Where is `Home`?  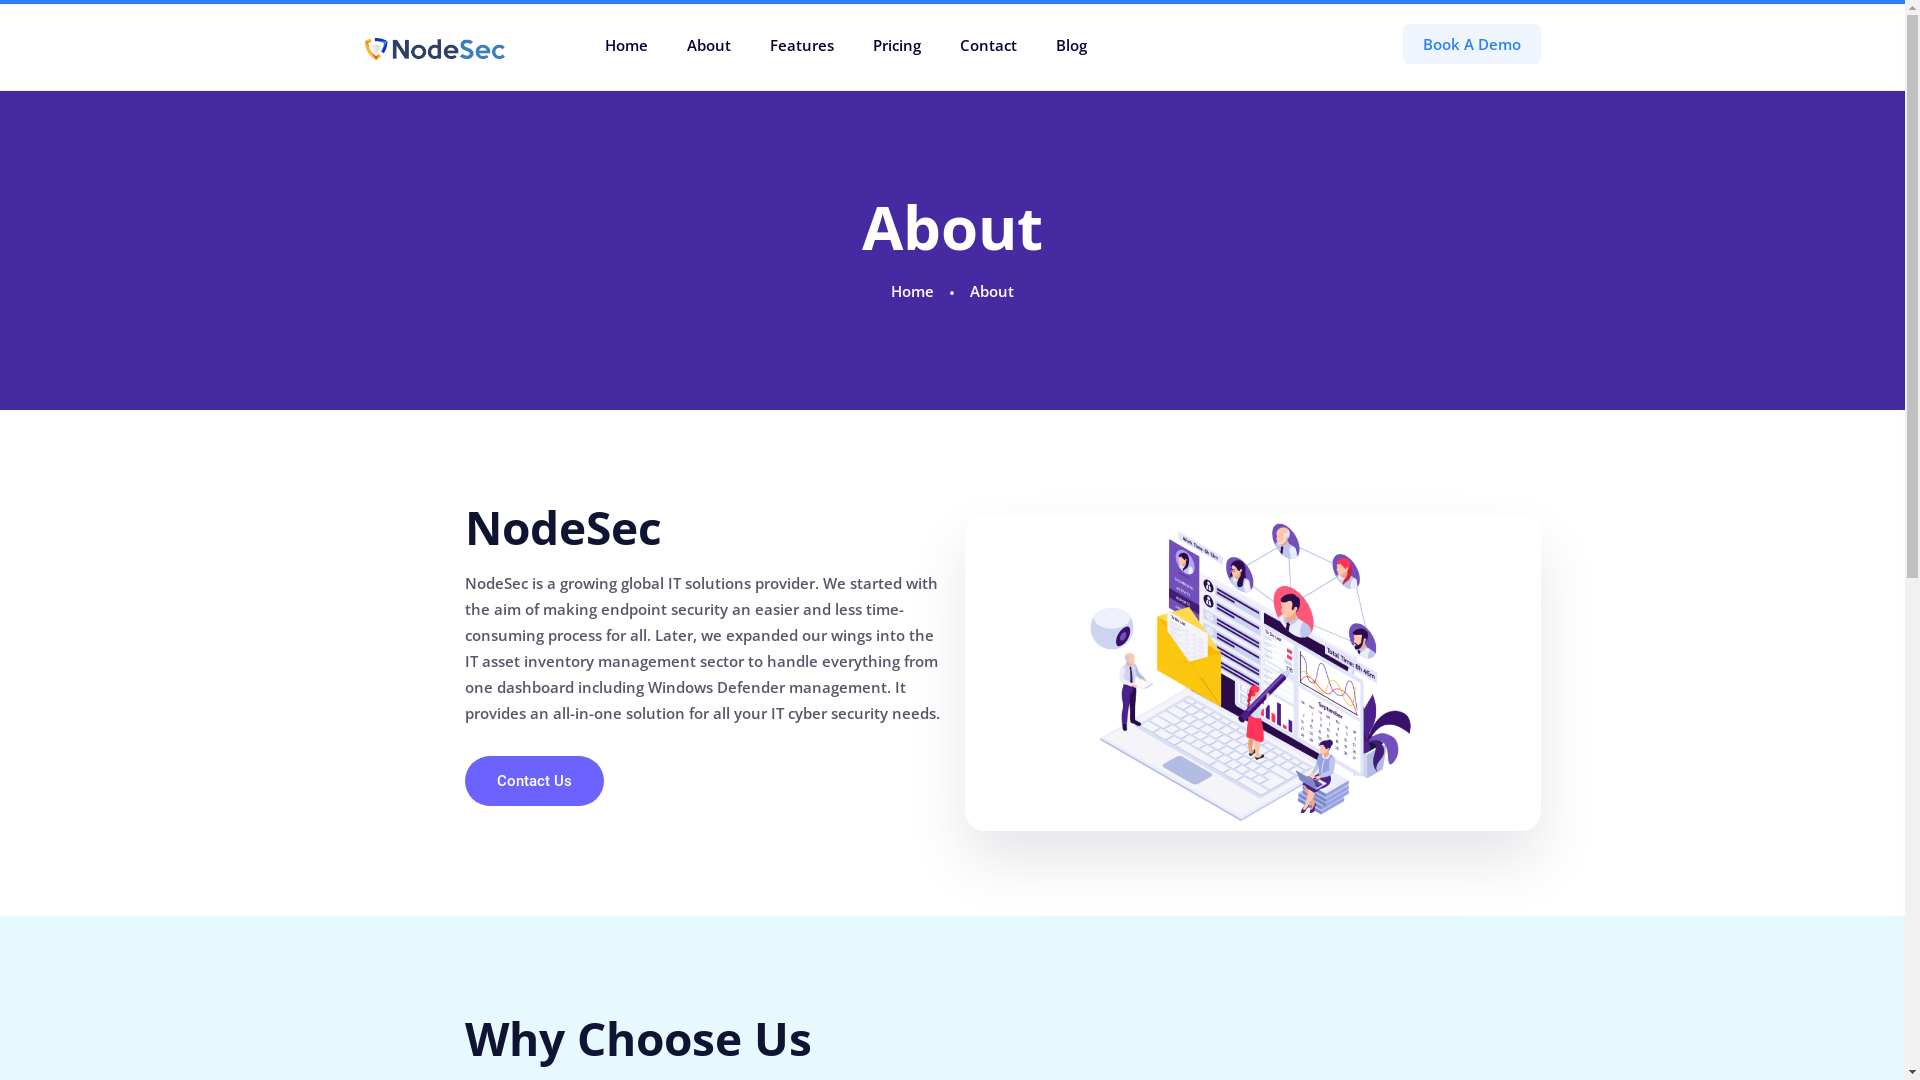
Home is located at coordinates (626, 47).